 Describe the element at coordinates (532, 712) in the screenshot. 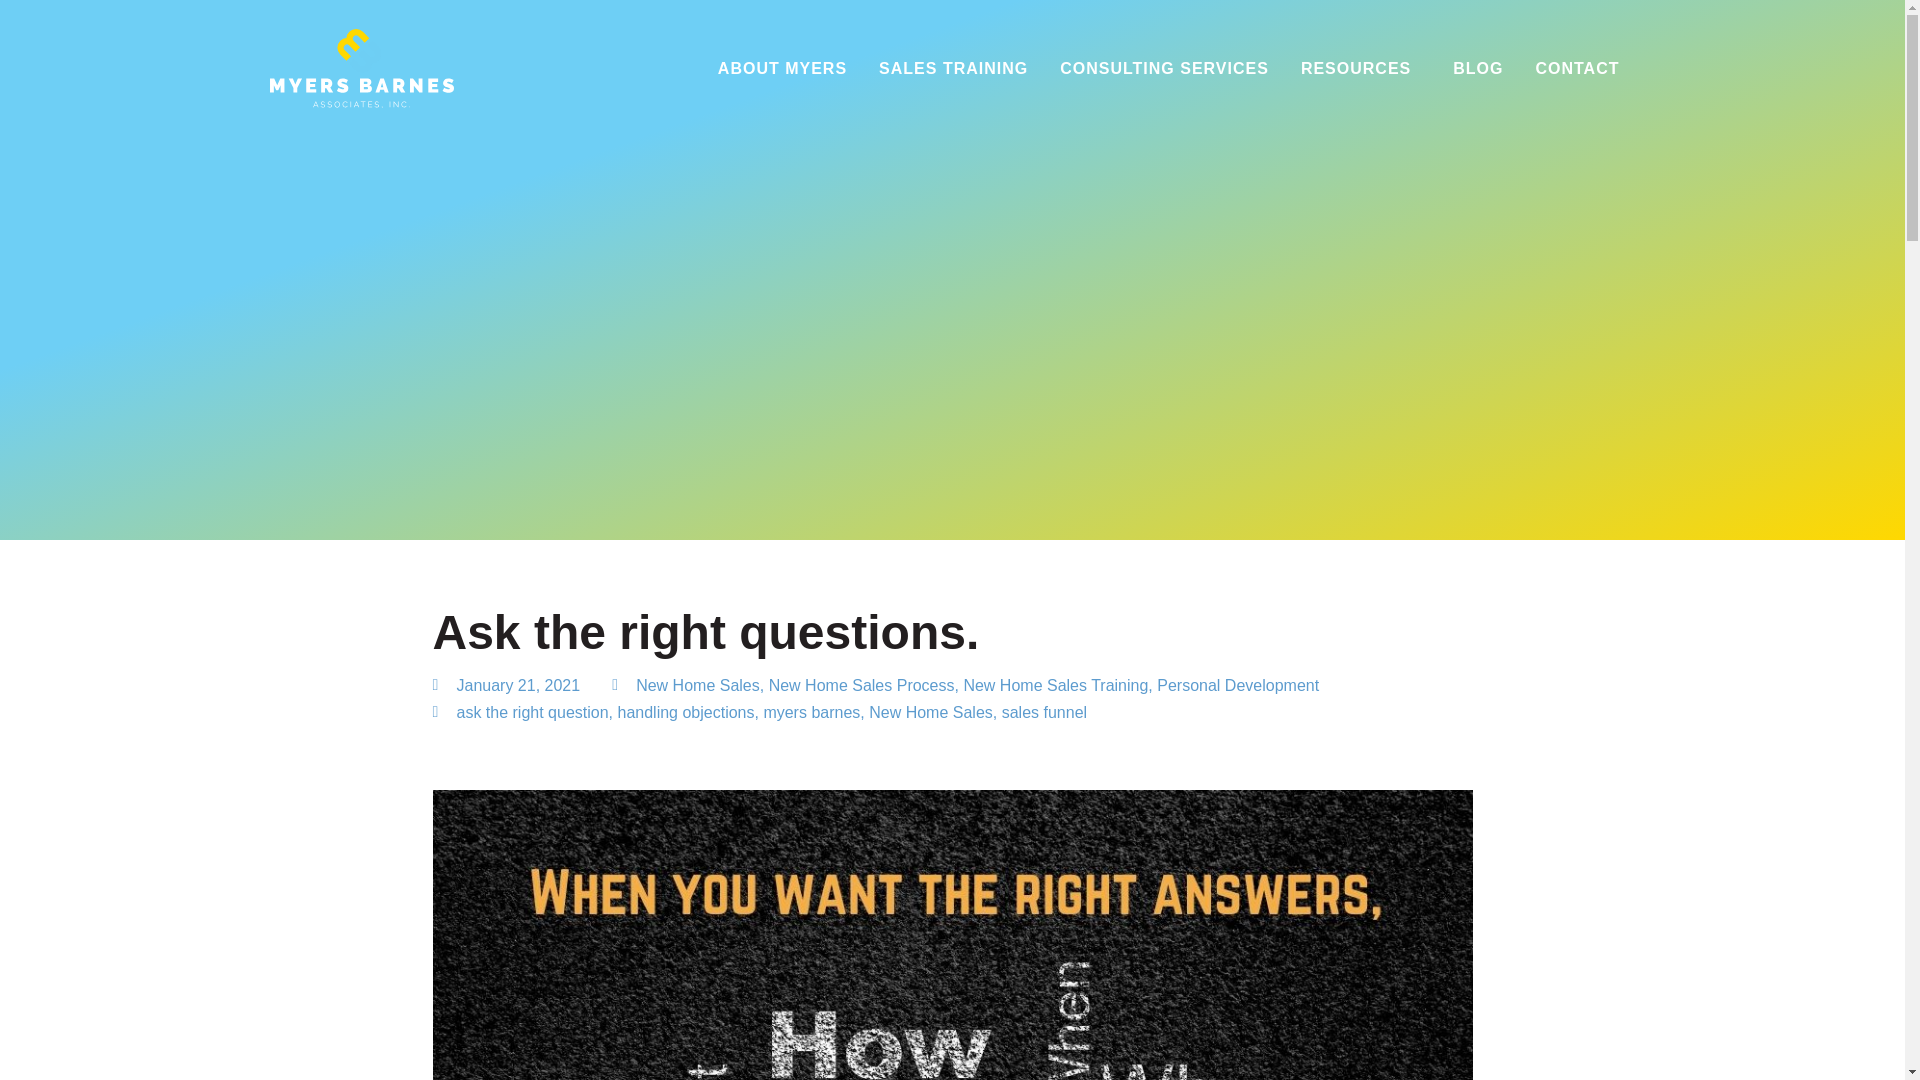

I see `ask the right question` at that location.